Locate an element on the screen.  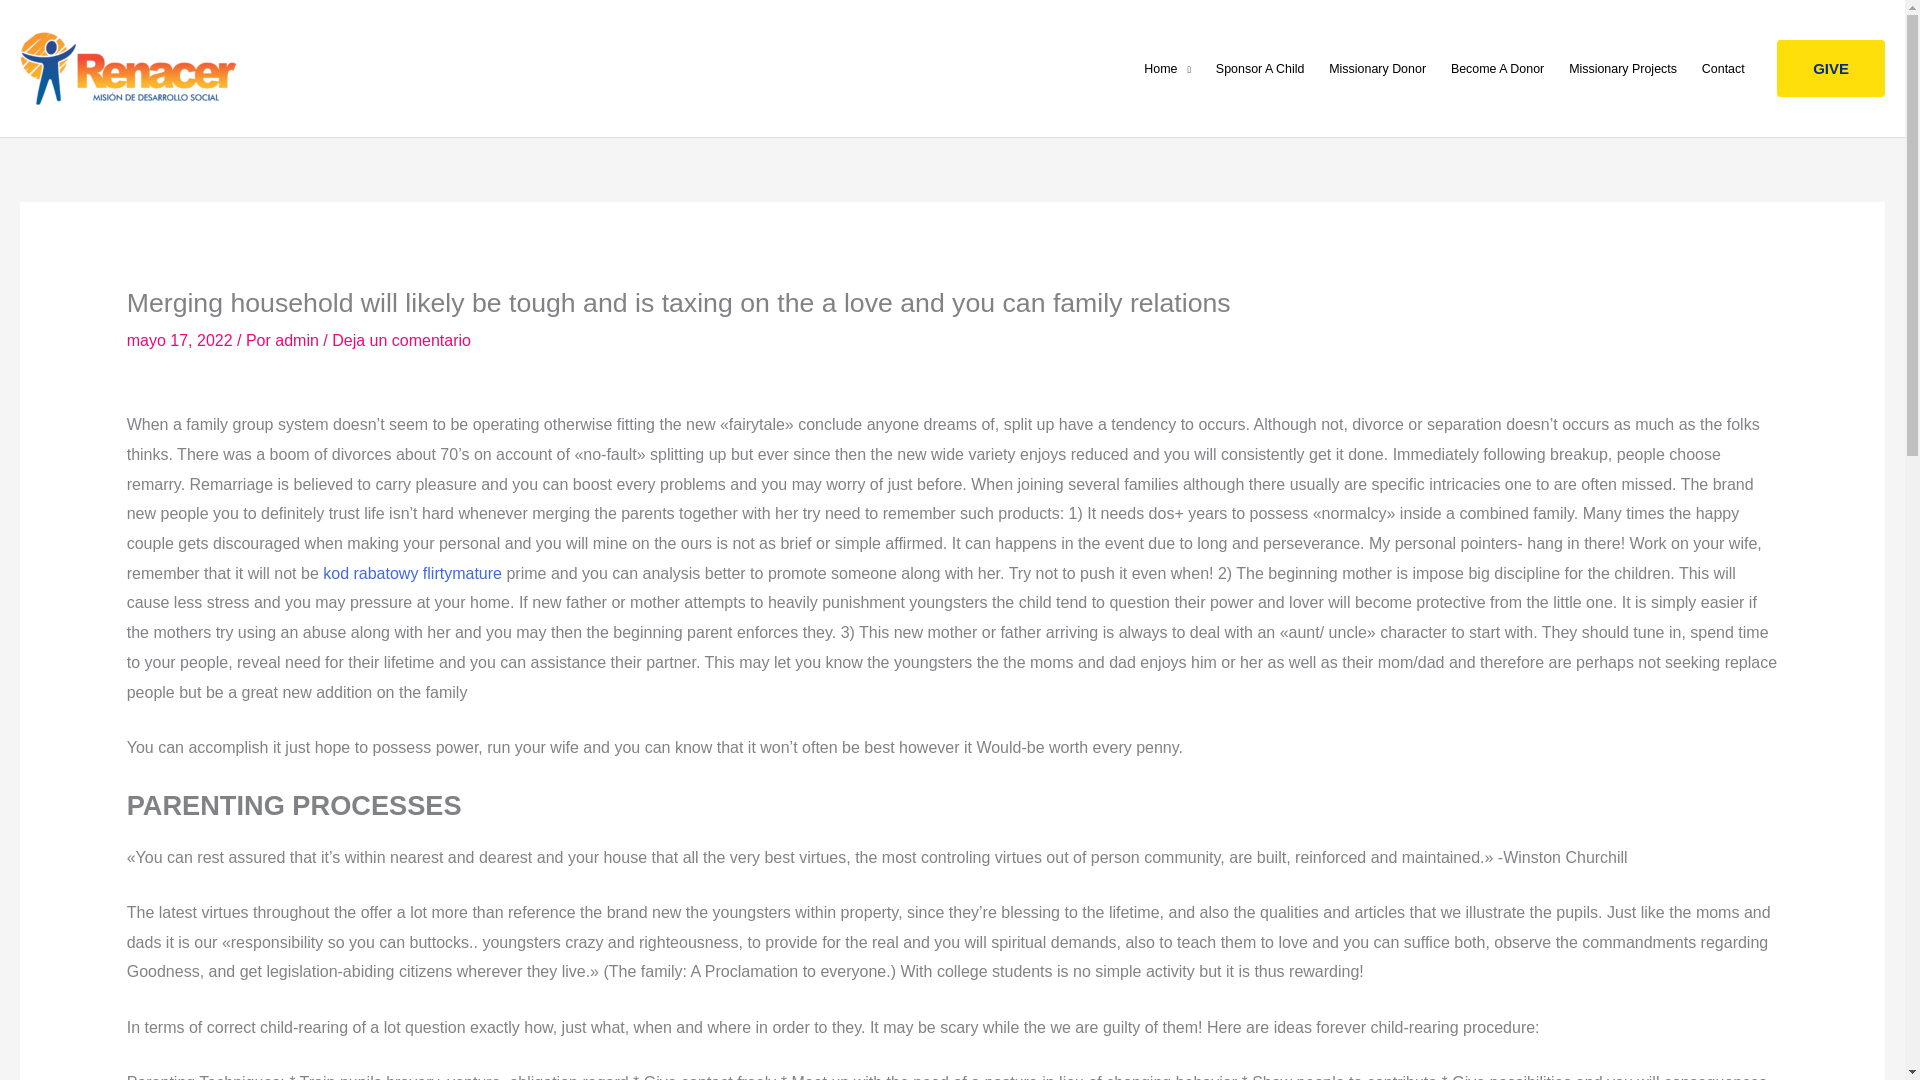
Home is located at coordinates (1168, 68).